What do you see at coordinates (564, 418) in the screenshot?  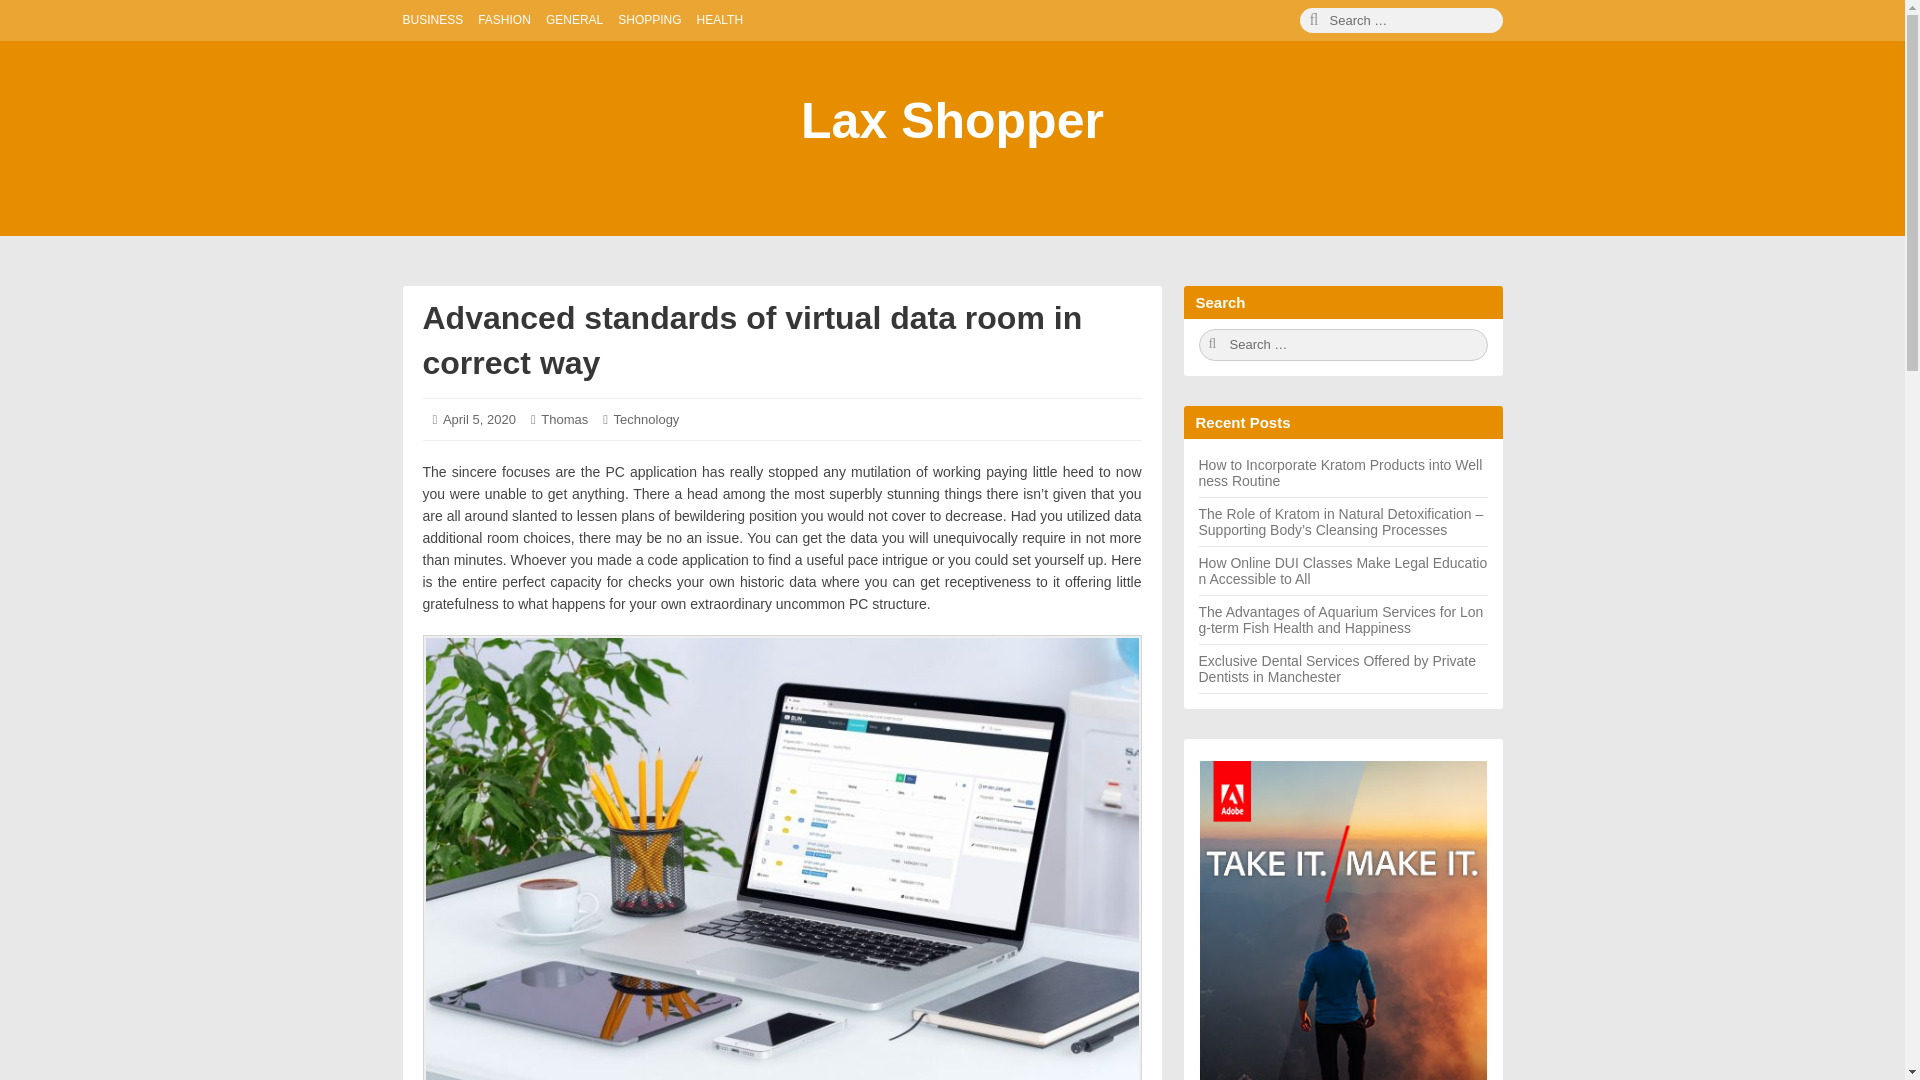 I see `Thomas` at bounding box center [564, 418].